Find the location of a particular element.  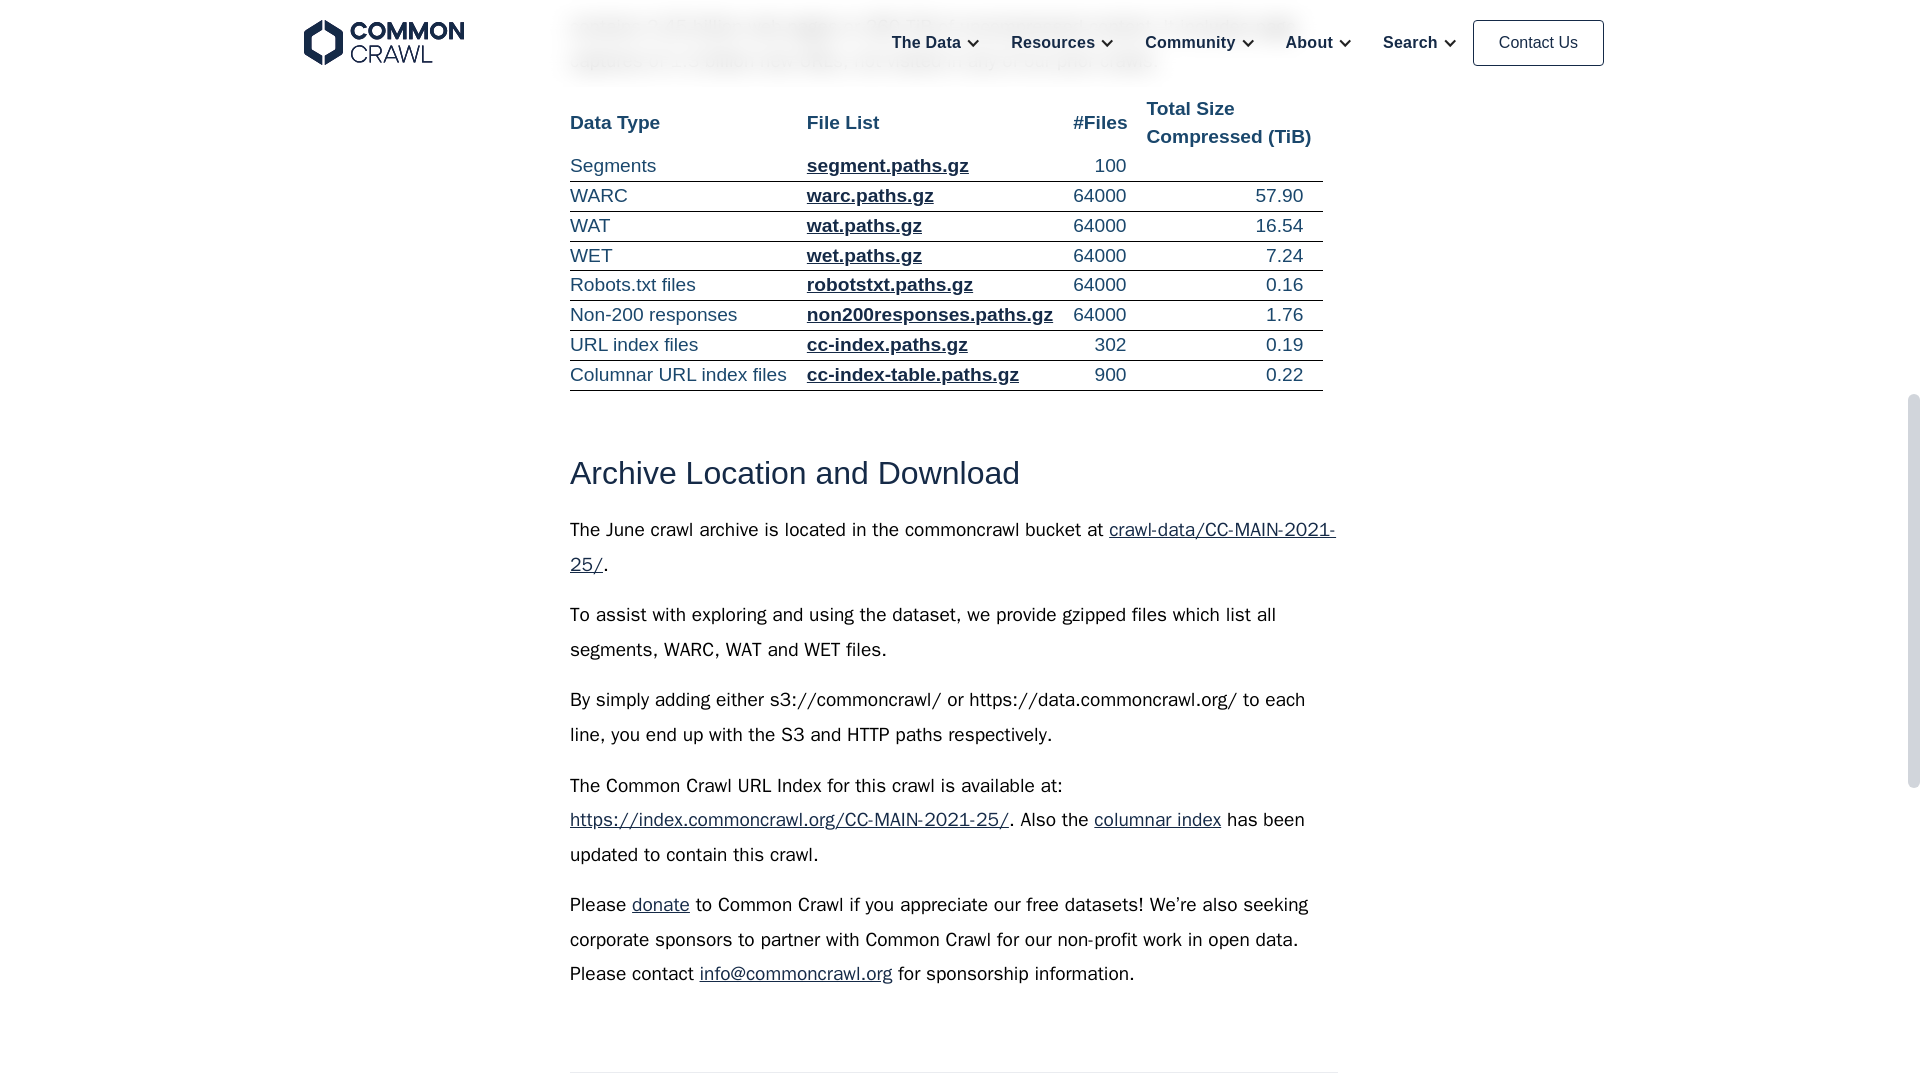

donate is located at coordinates (660, 904).